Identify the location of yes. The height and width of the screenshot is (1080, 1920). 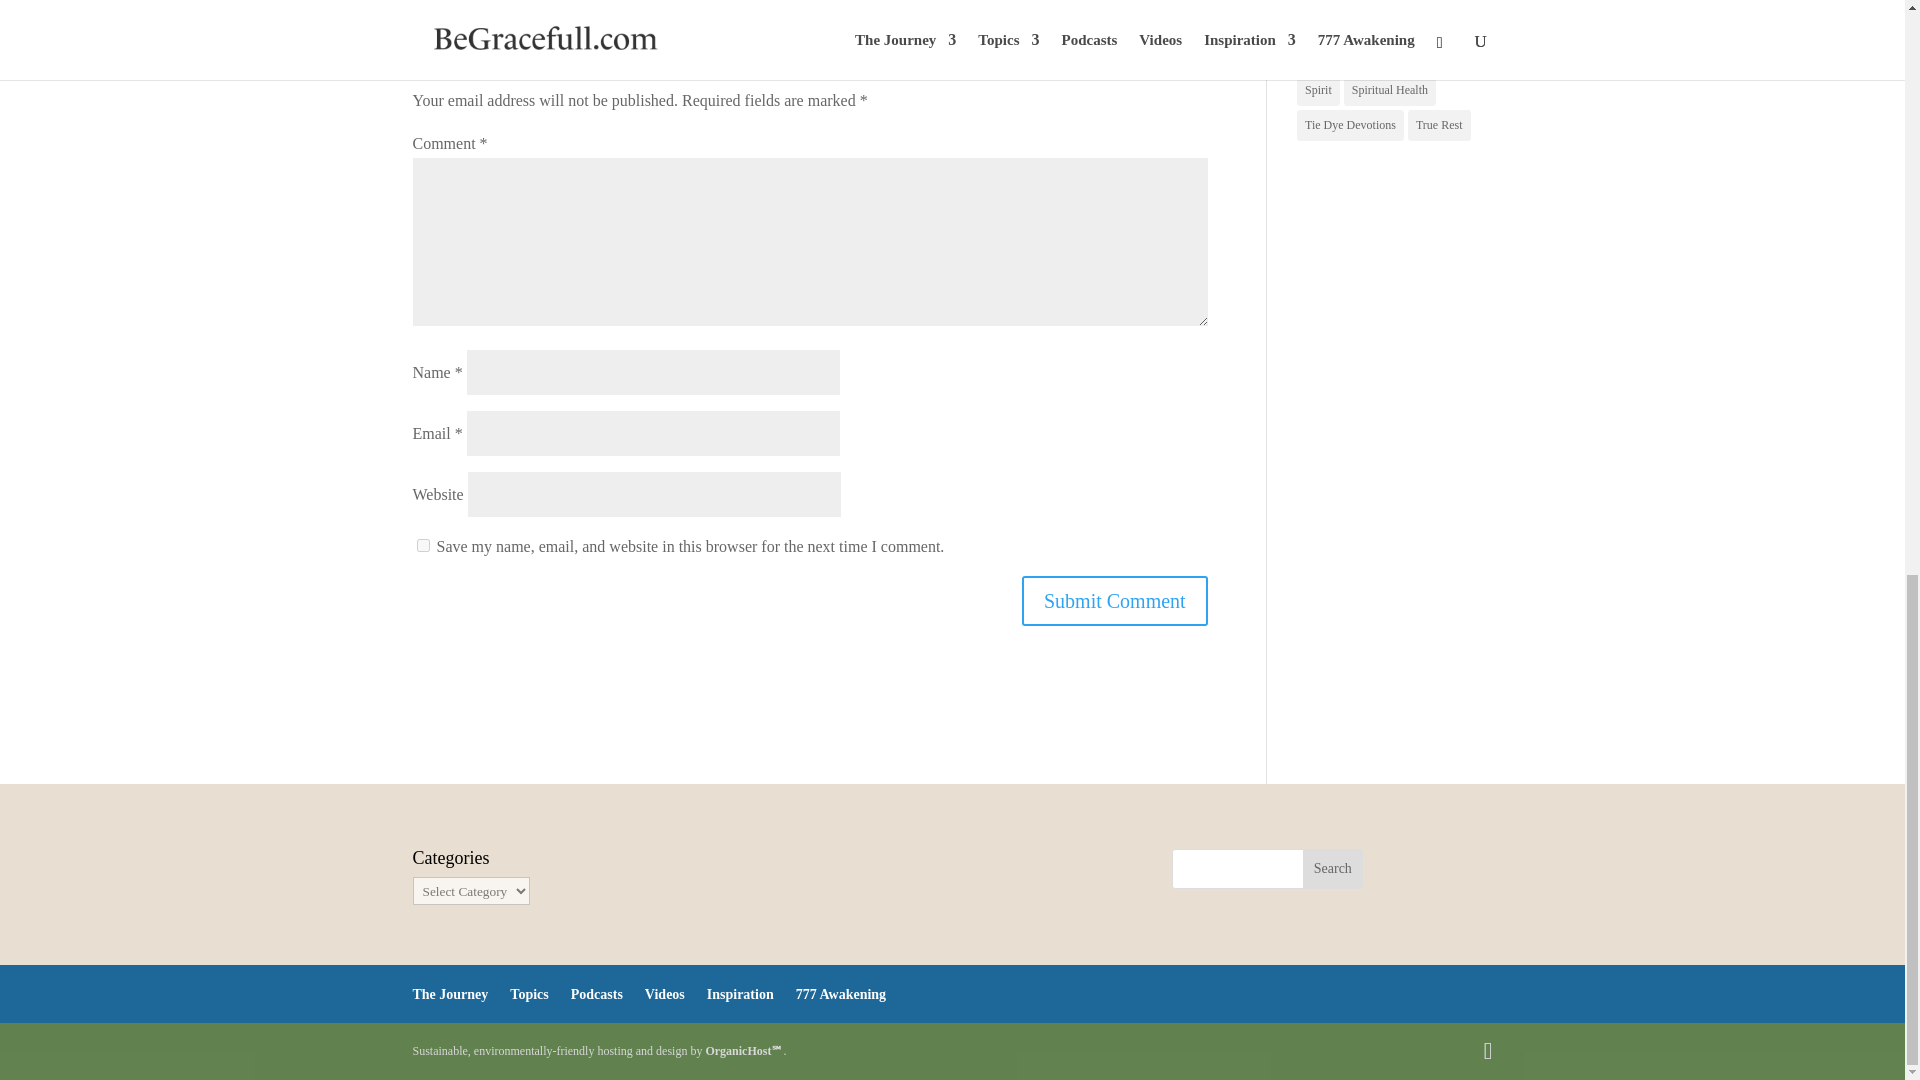
(422, 544).